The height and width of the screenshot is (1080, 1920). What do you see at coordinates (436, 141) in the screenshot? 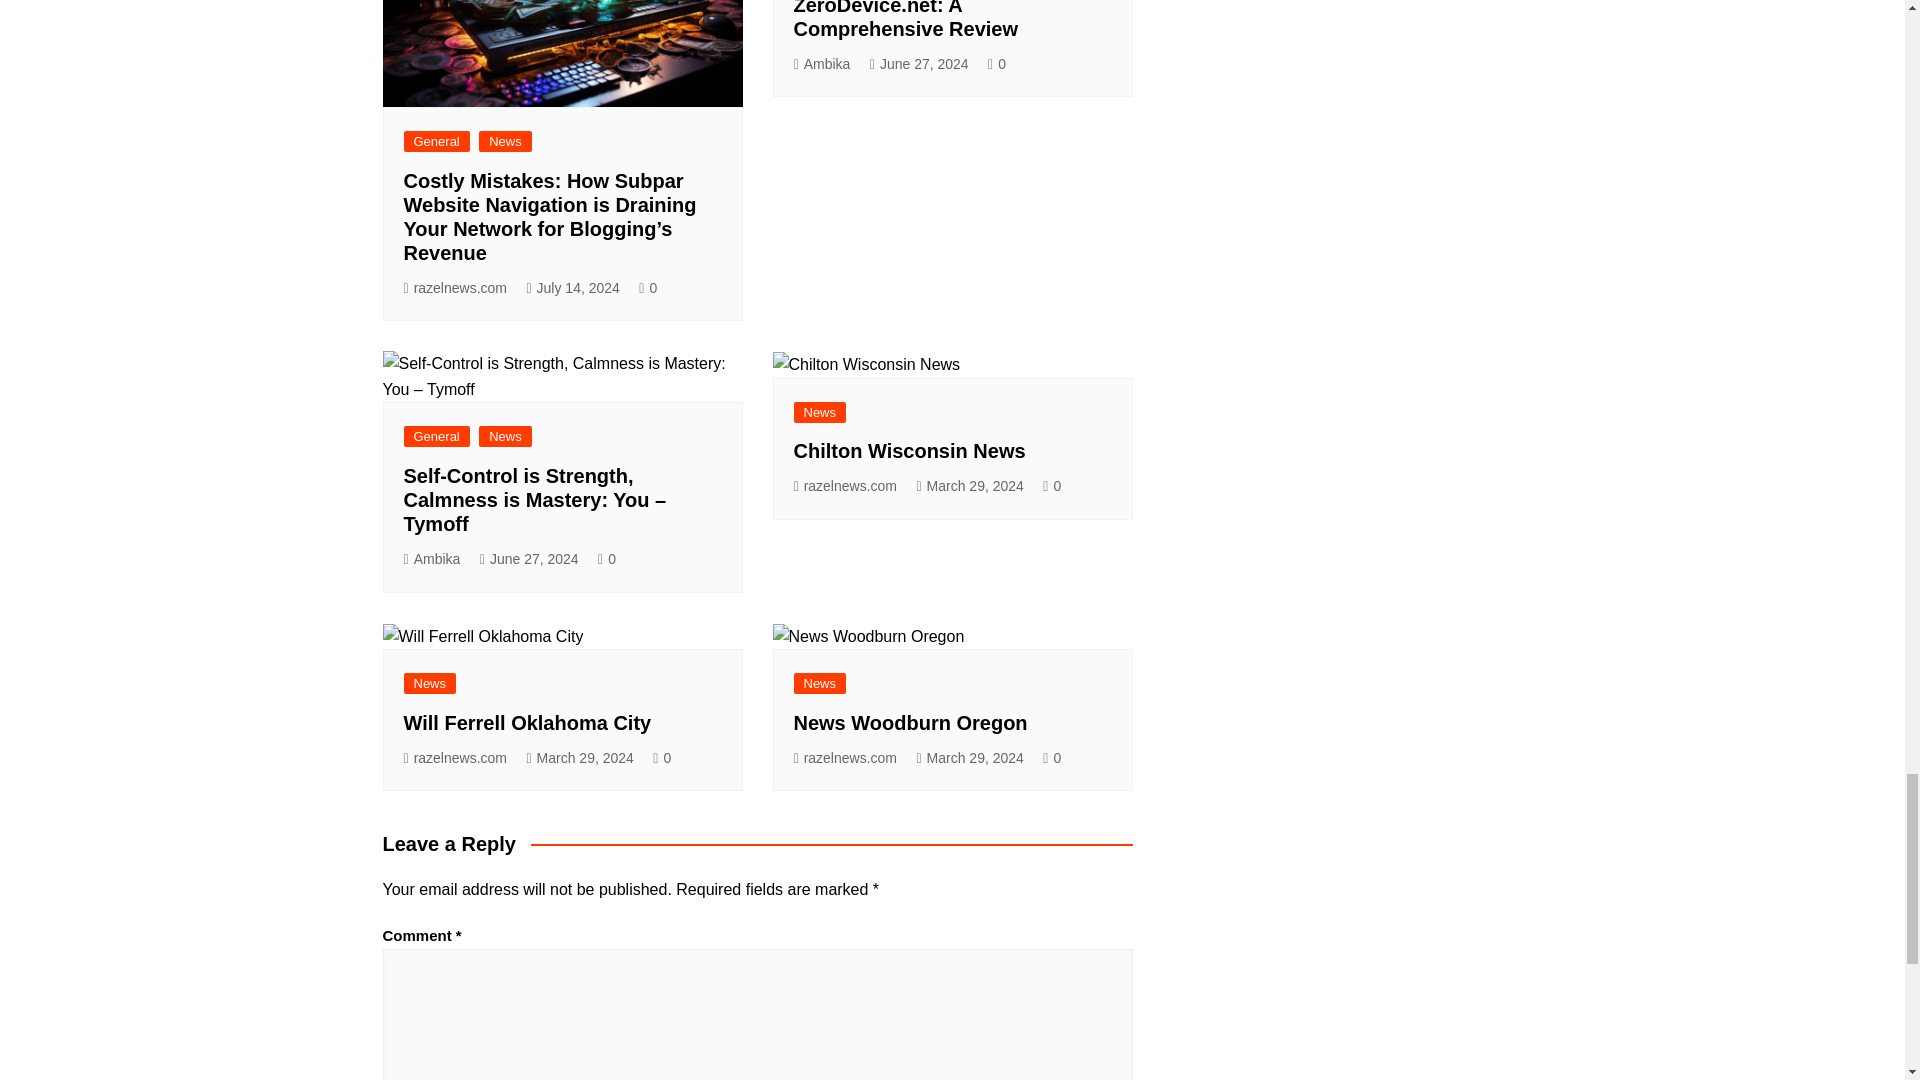
I see `General` at bounding box center [436, 141].